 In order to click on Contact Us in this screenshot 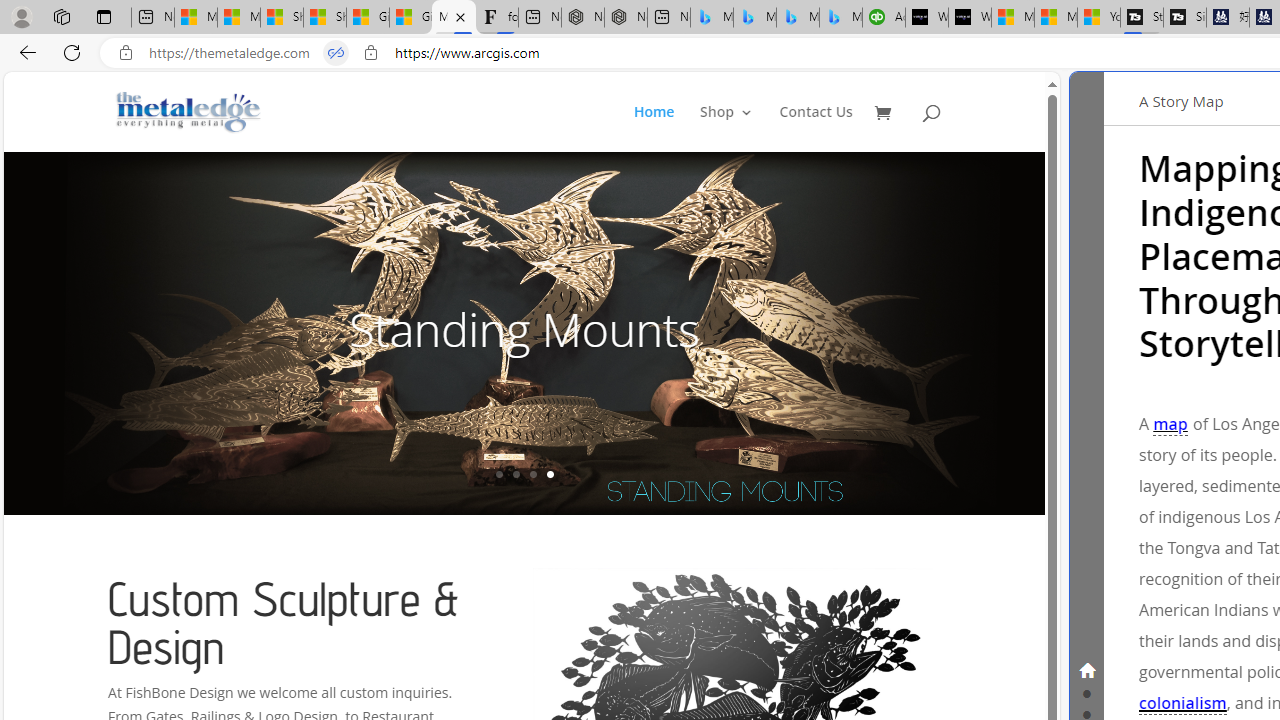, I will do `click(816, 128)`.